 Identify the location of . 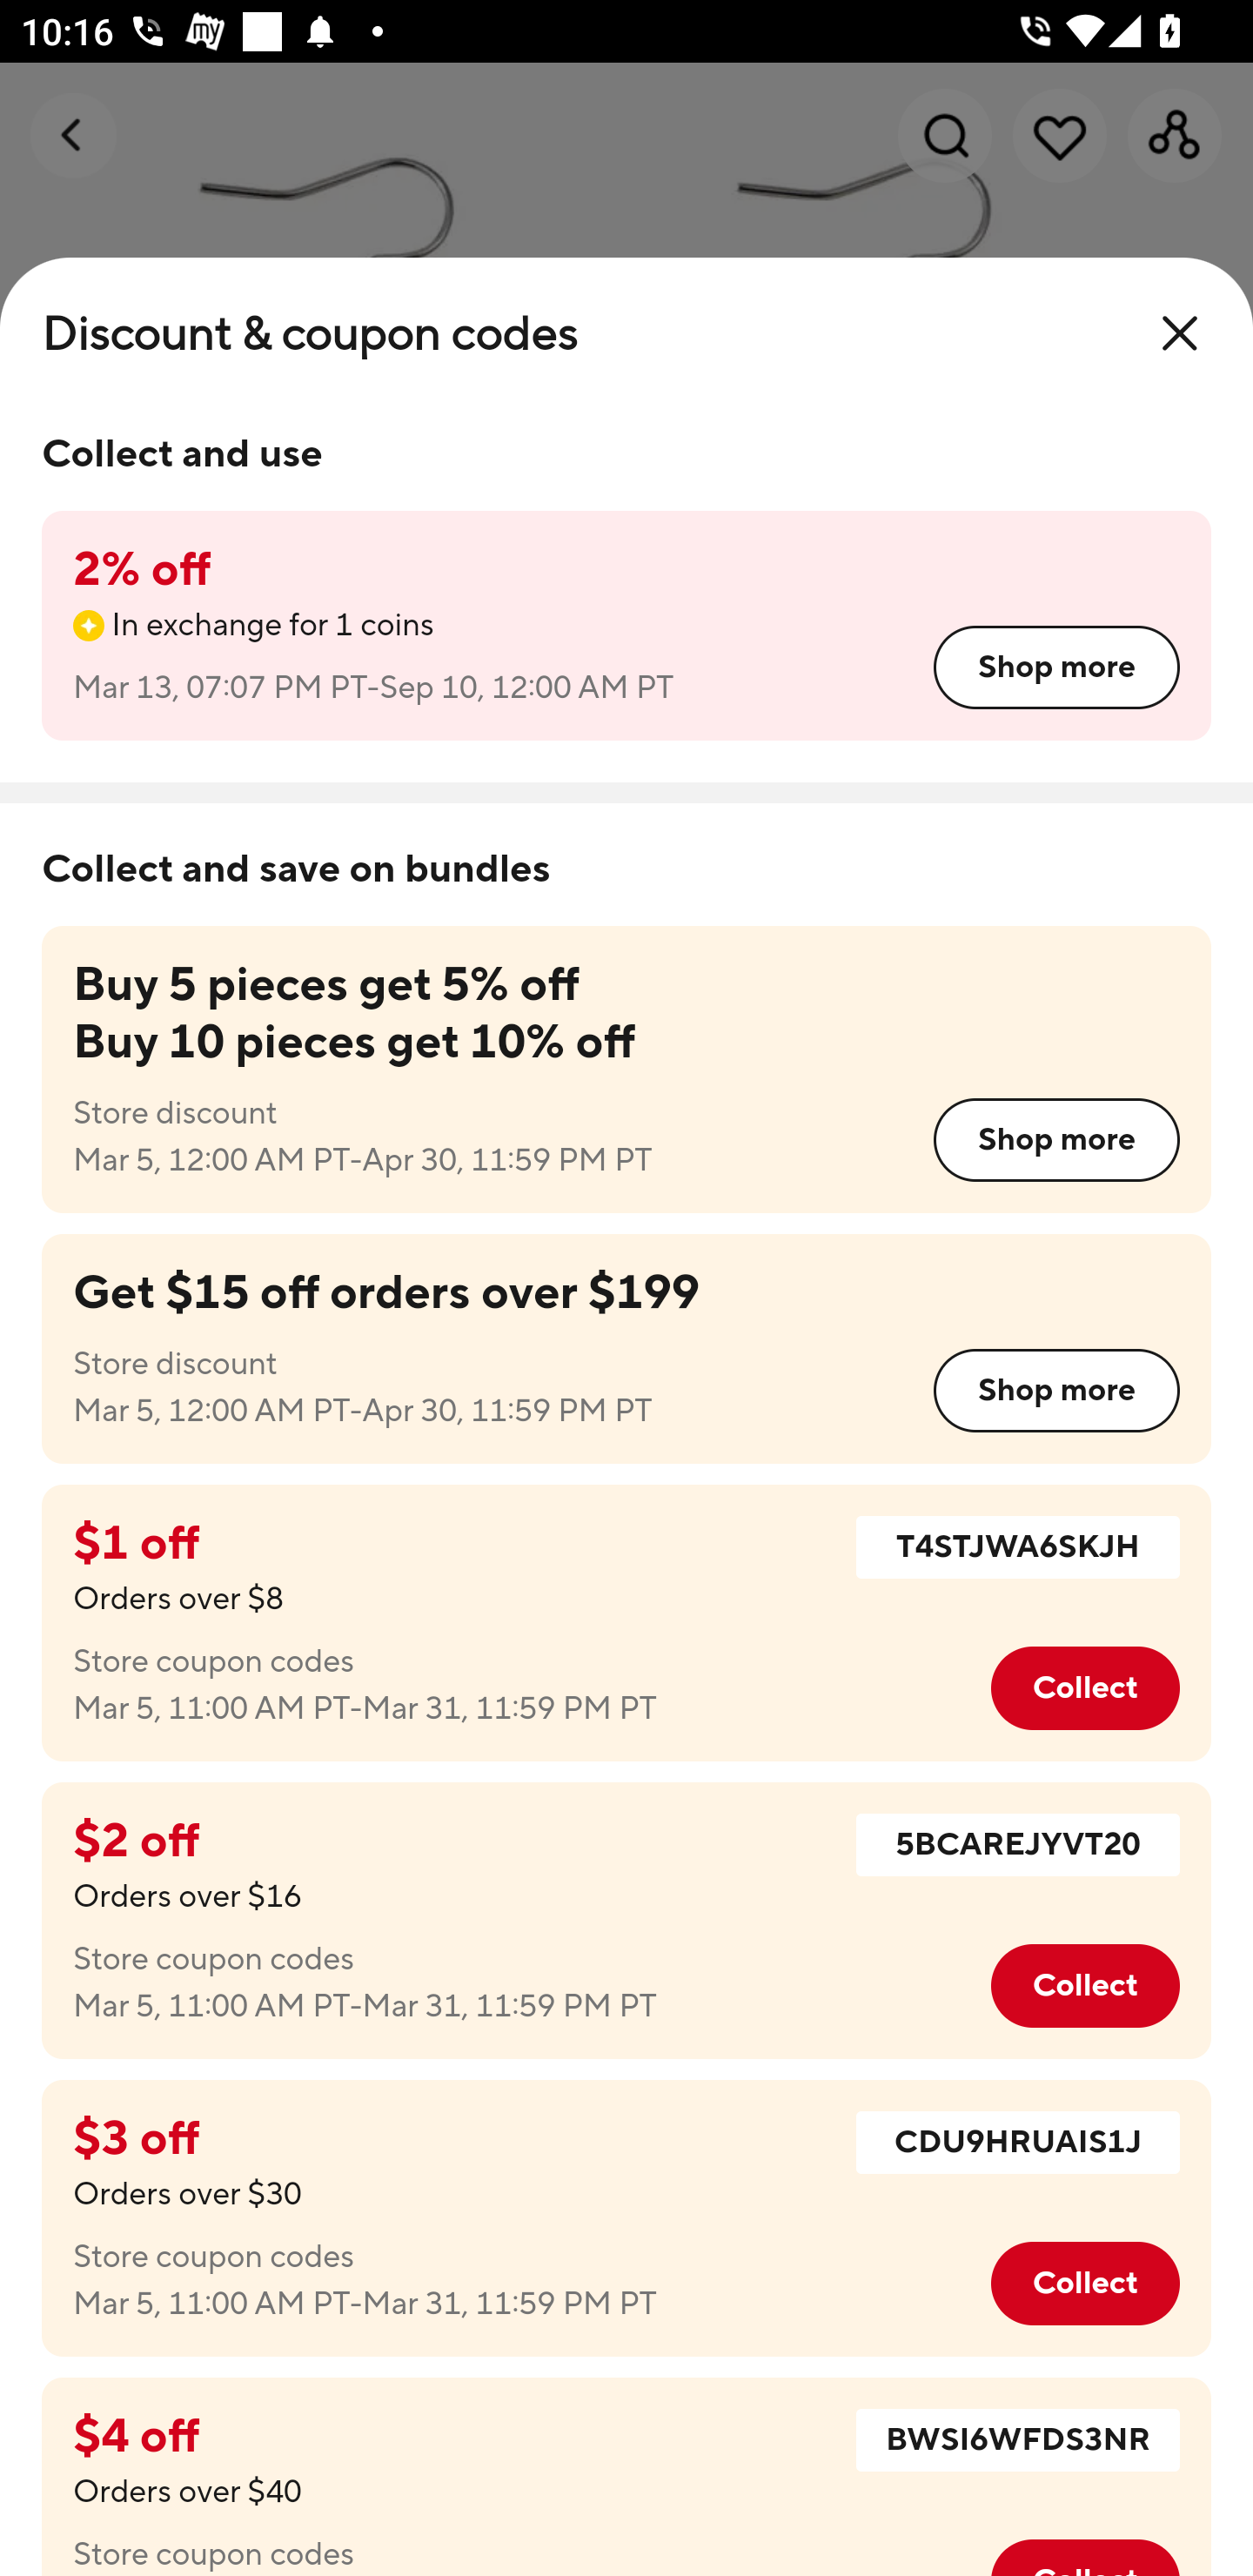
(1180, 333).